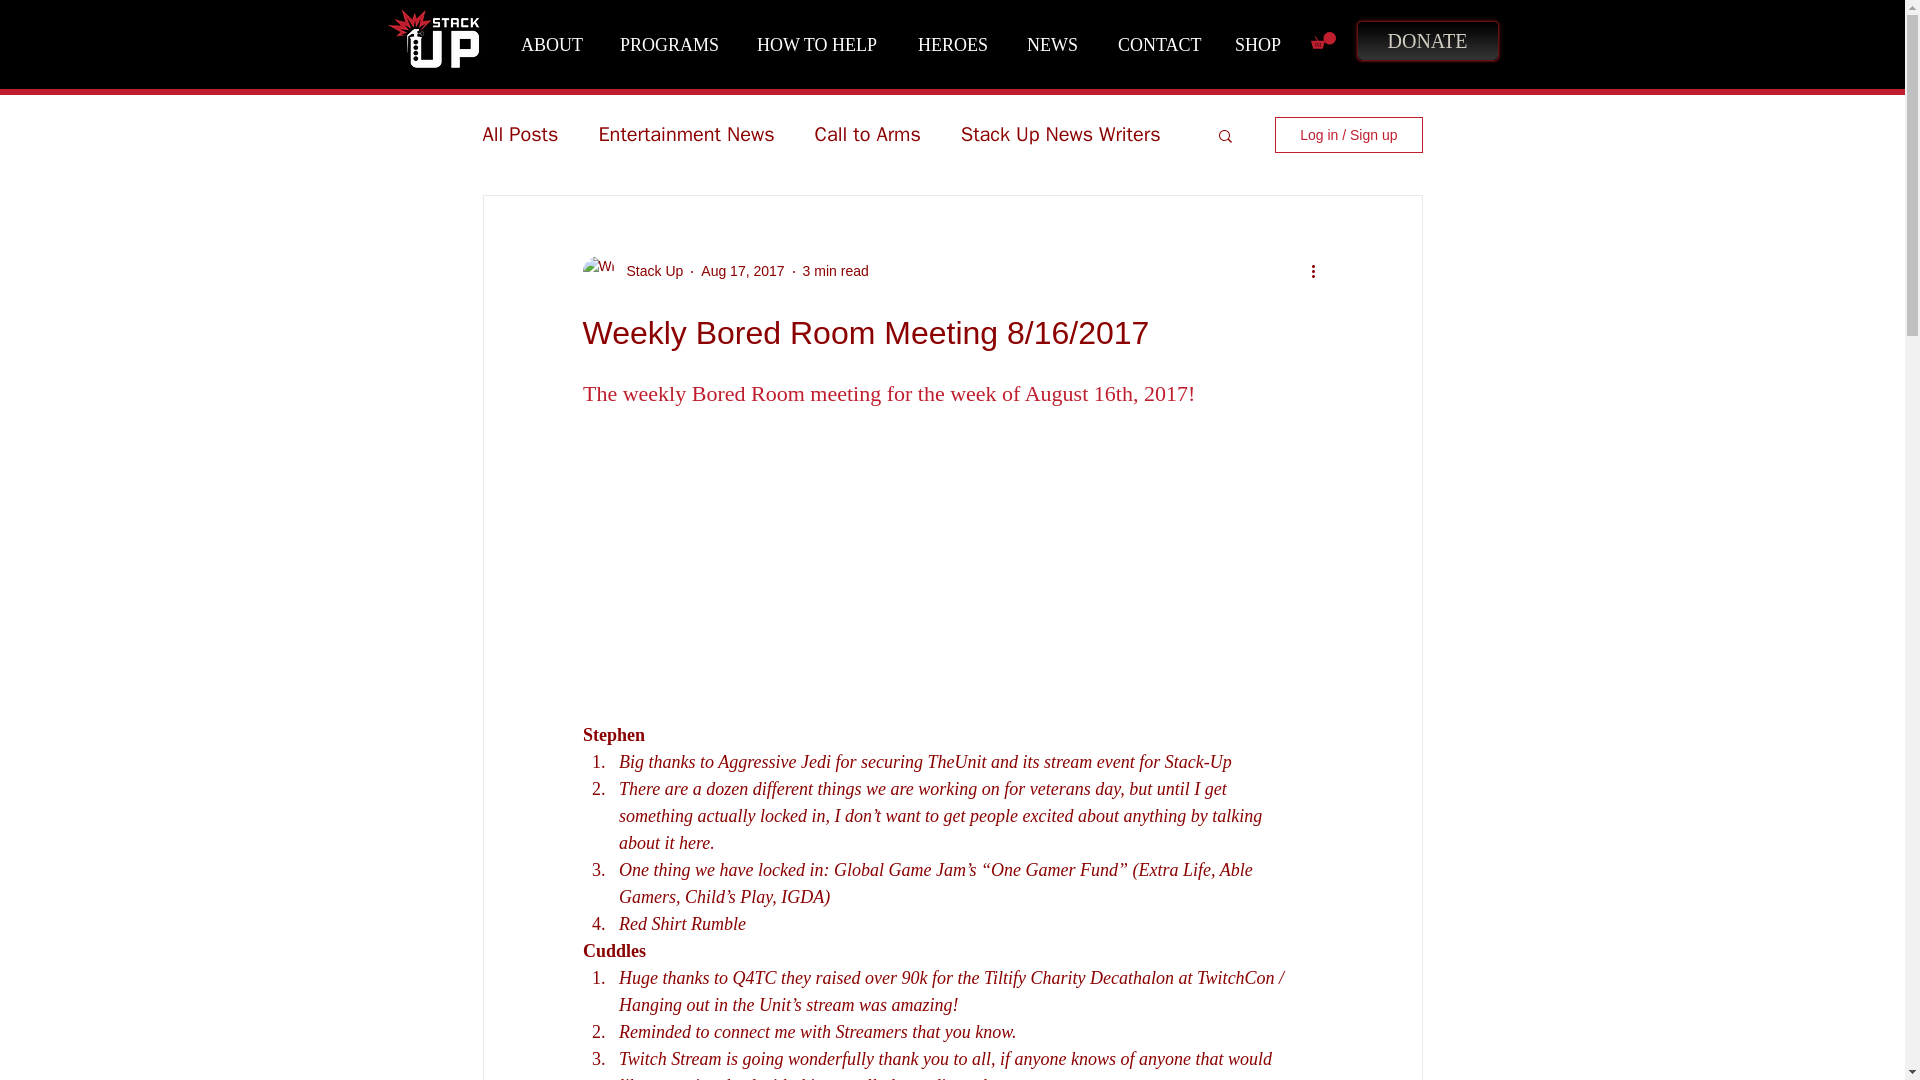 The width and height of the screenshot is (1920, 1080). I want to click on All Posts, so click(520, 134).